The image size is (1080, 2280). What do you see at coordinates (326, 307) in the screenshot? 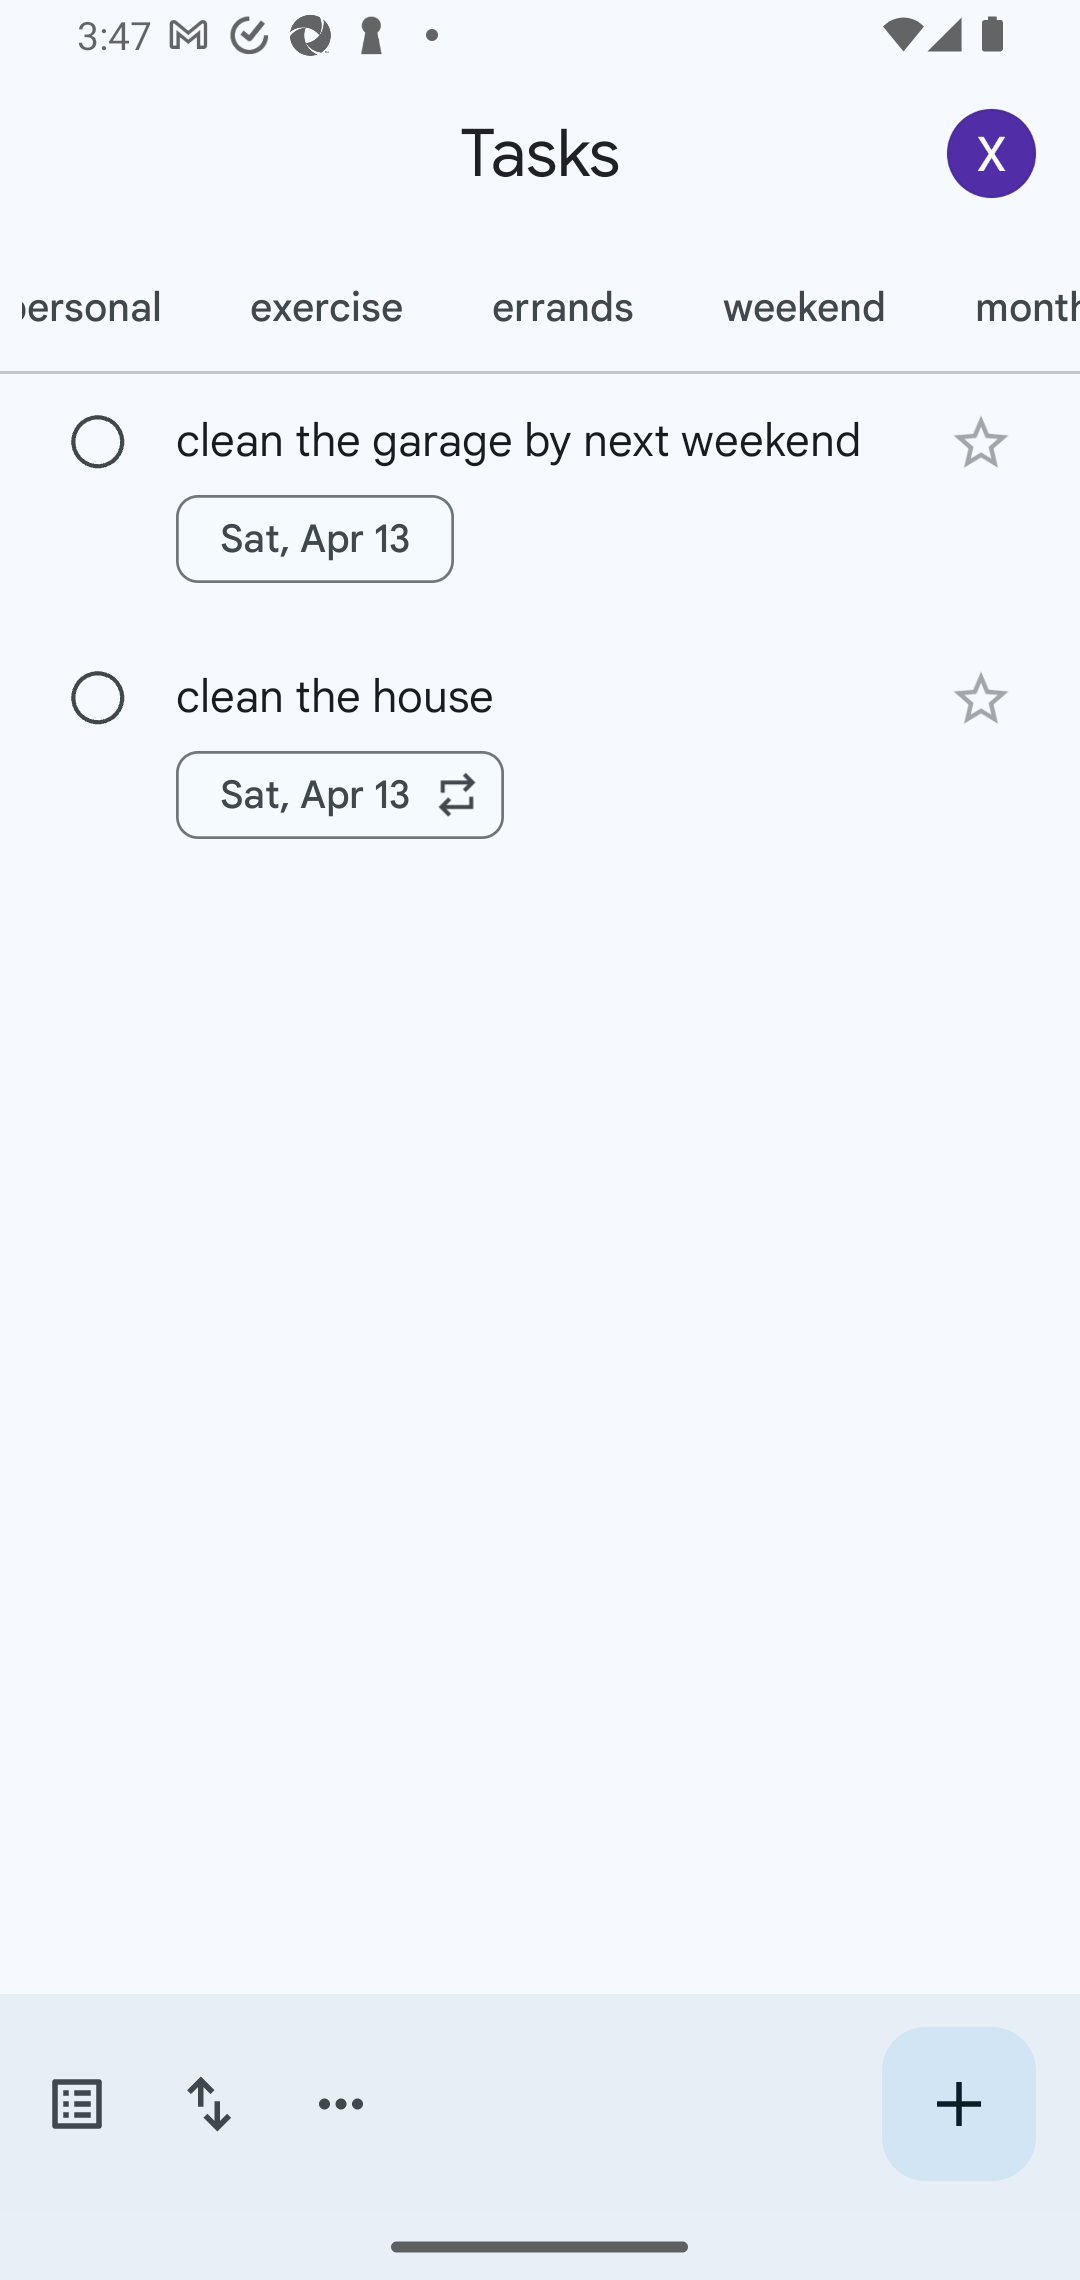
I see `exercise` at bounding box center [326, 307].